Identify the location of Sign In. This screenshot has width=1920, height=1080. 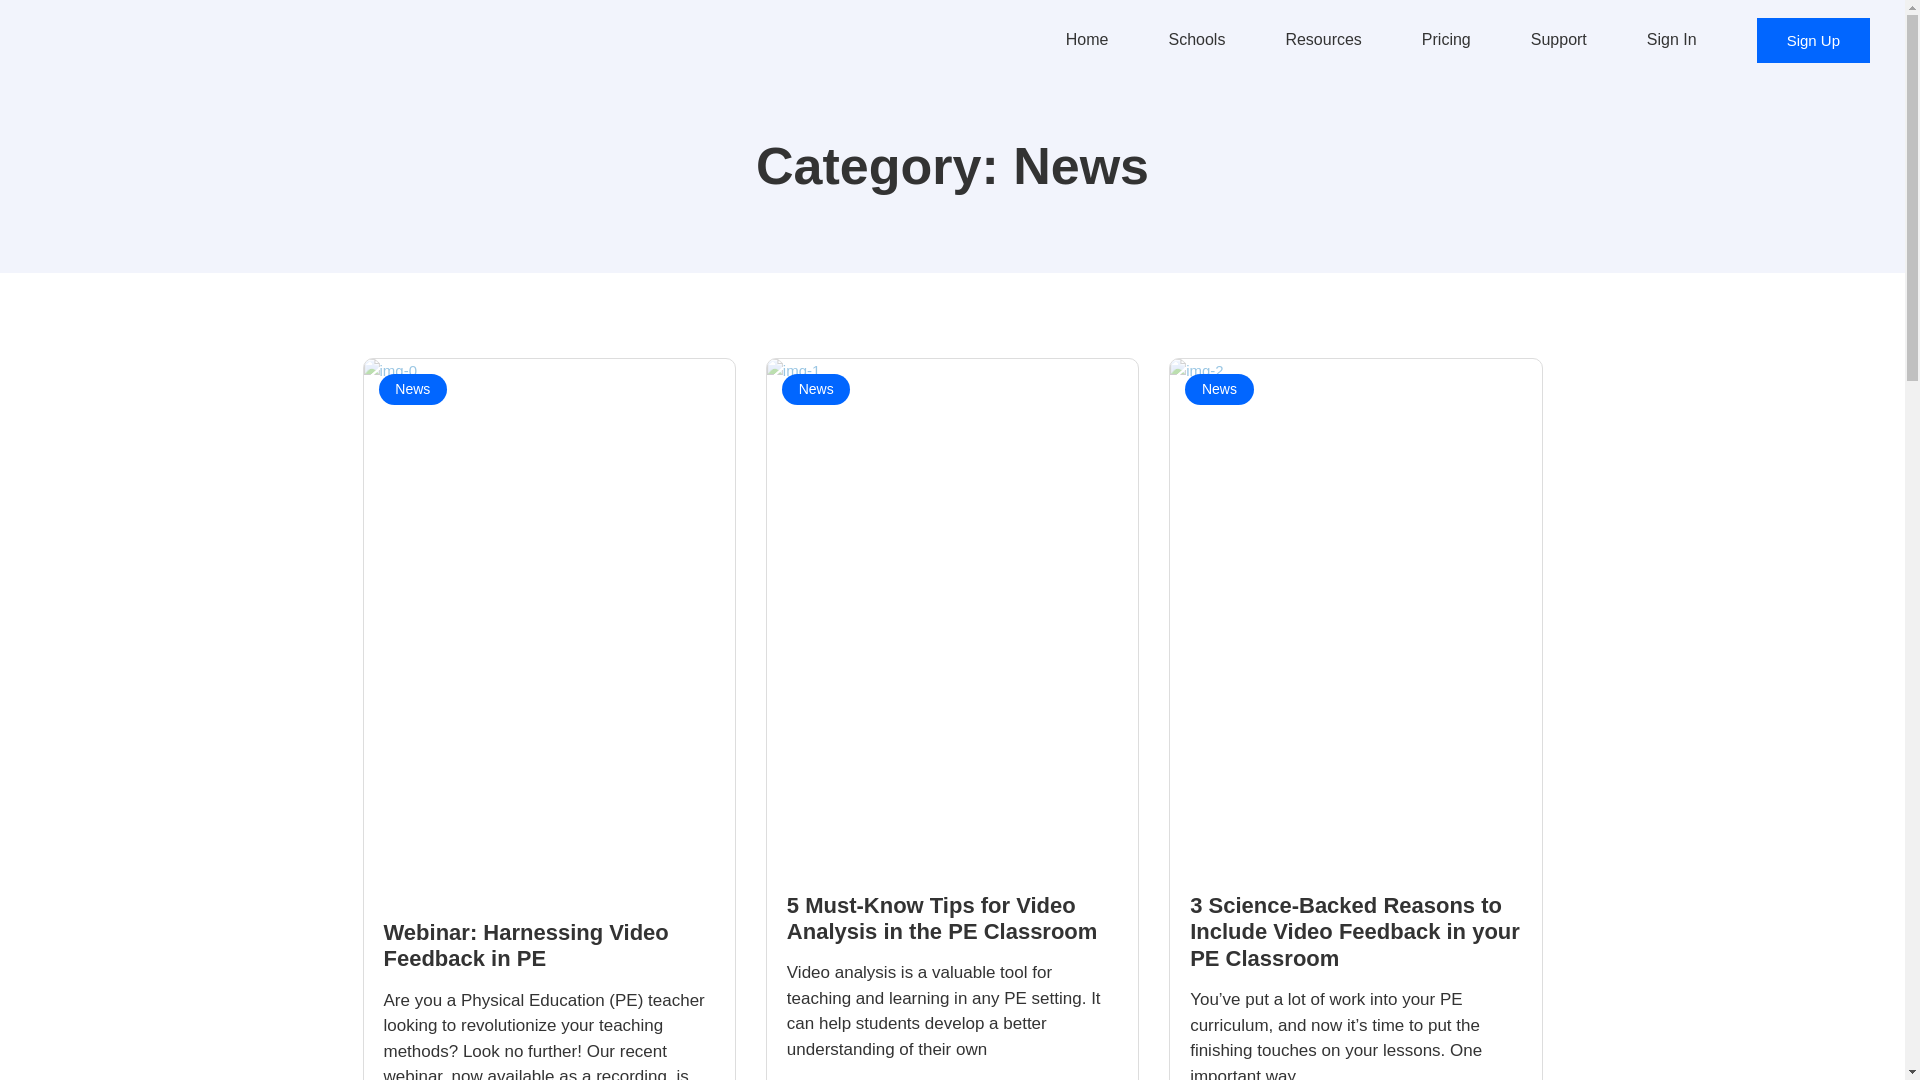
(1682, 40).